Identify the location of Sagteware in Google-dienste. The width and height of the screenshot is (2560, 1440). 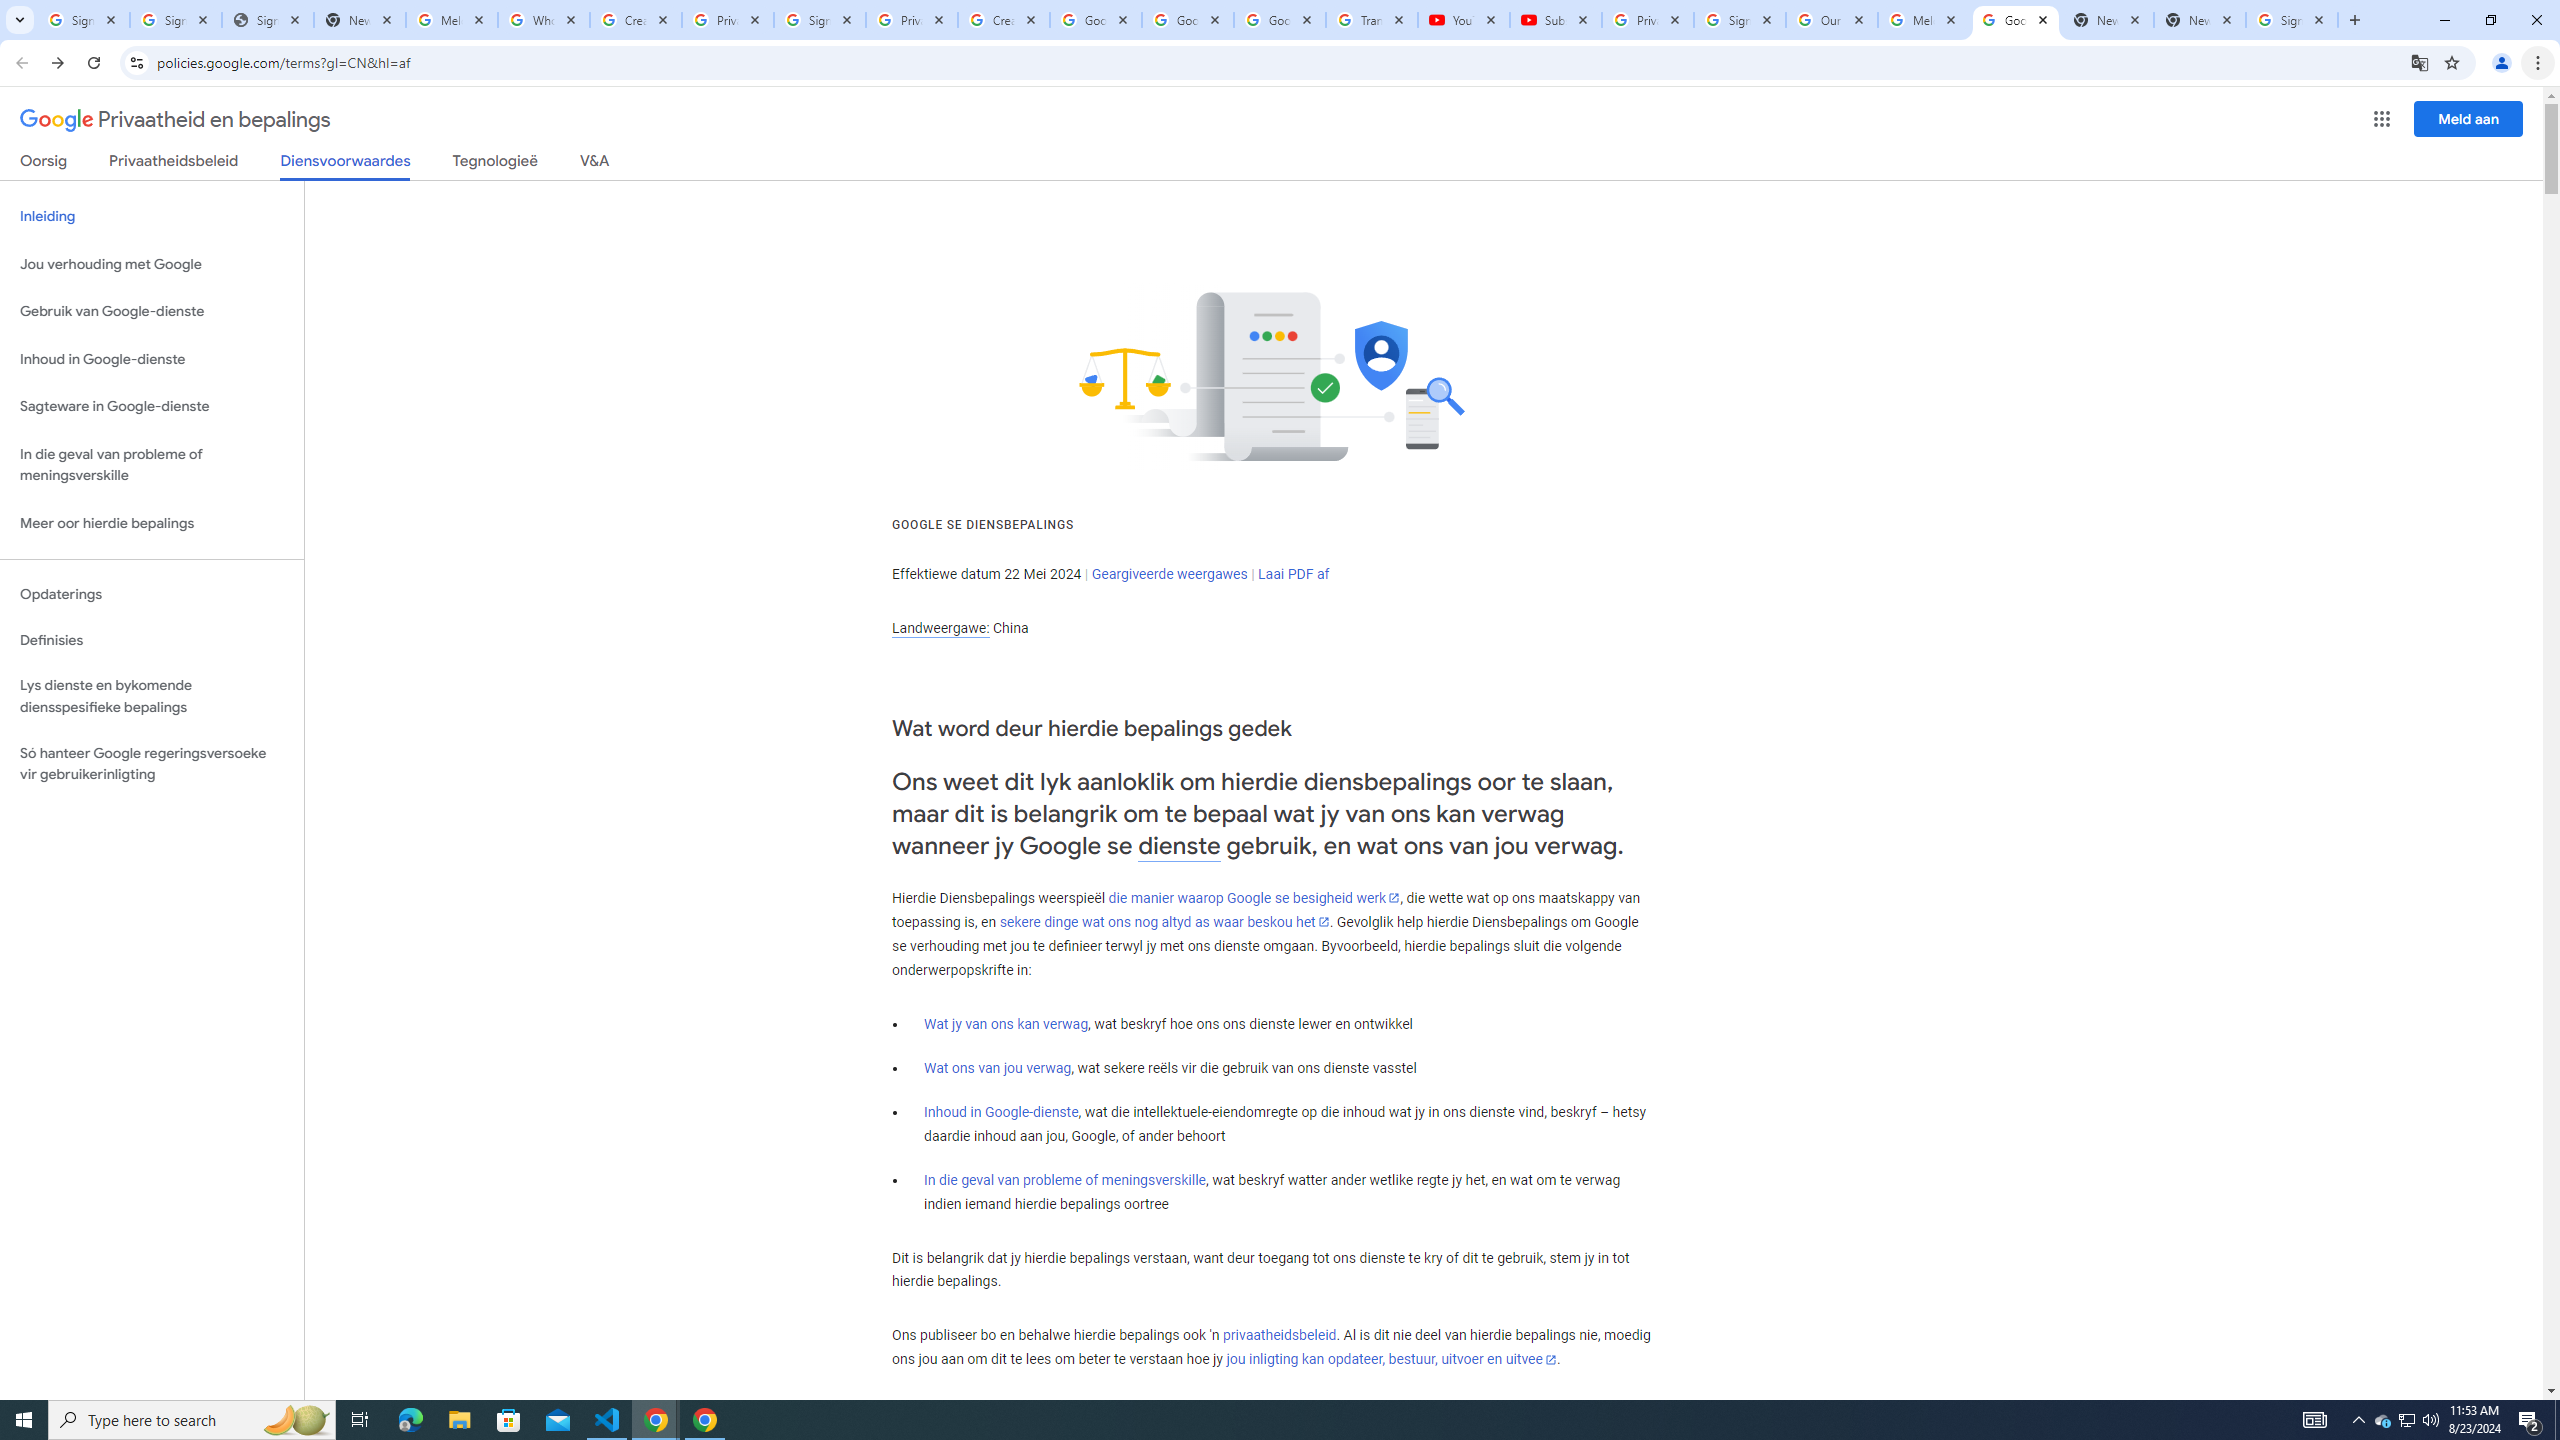
(152, 406).